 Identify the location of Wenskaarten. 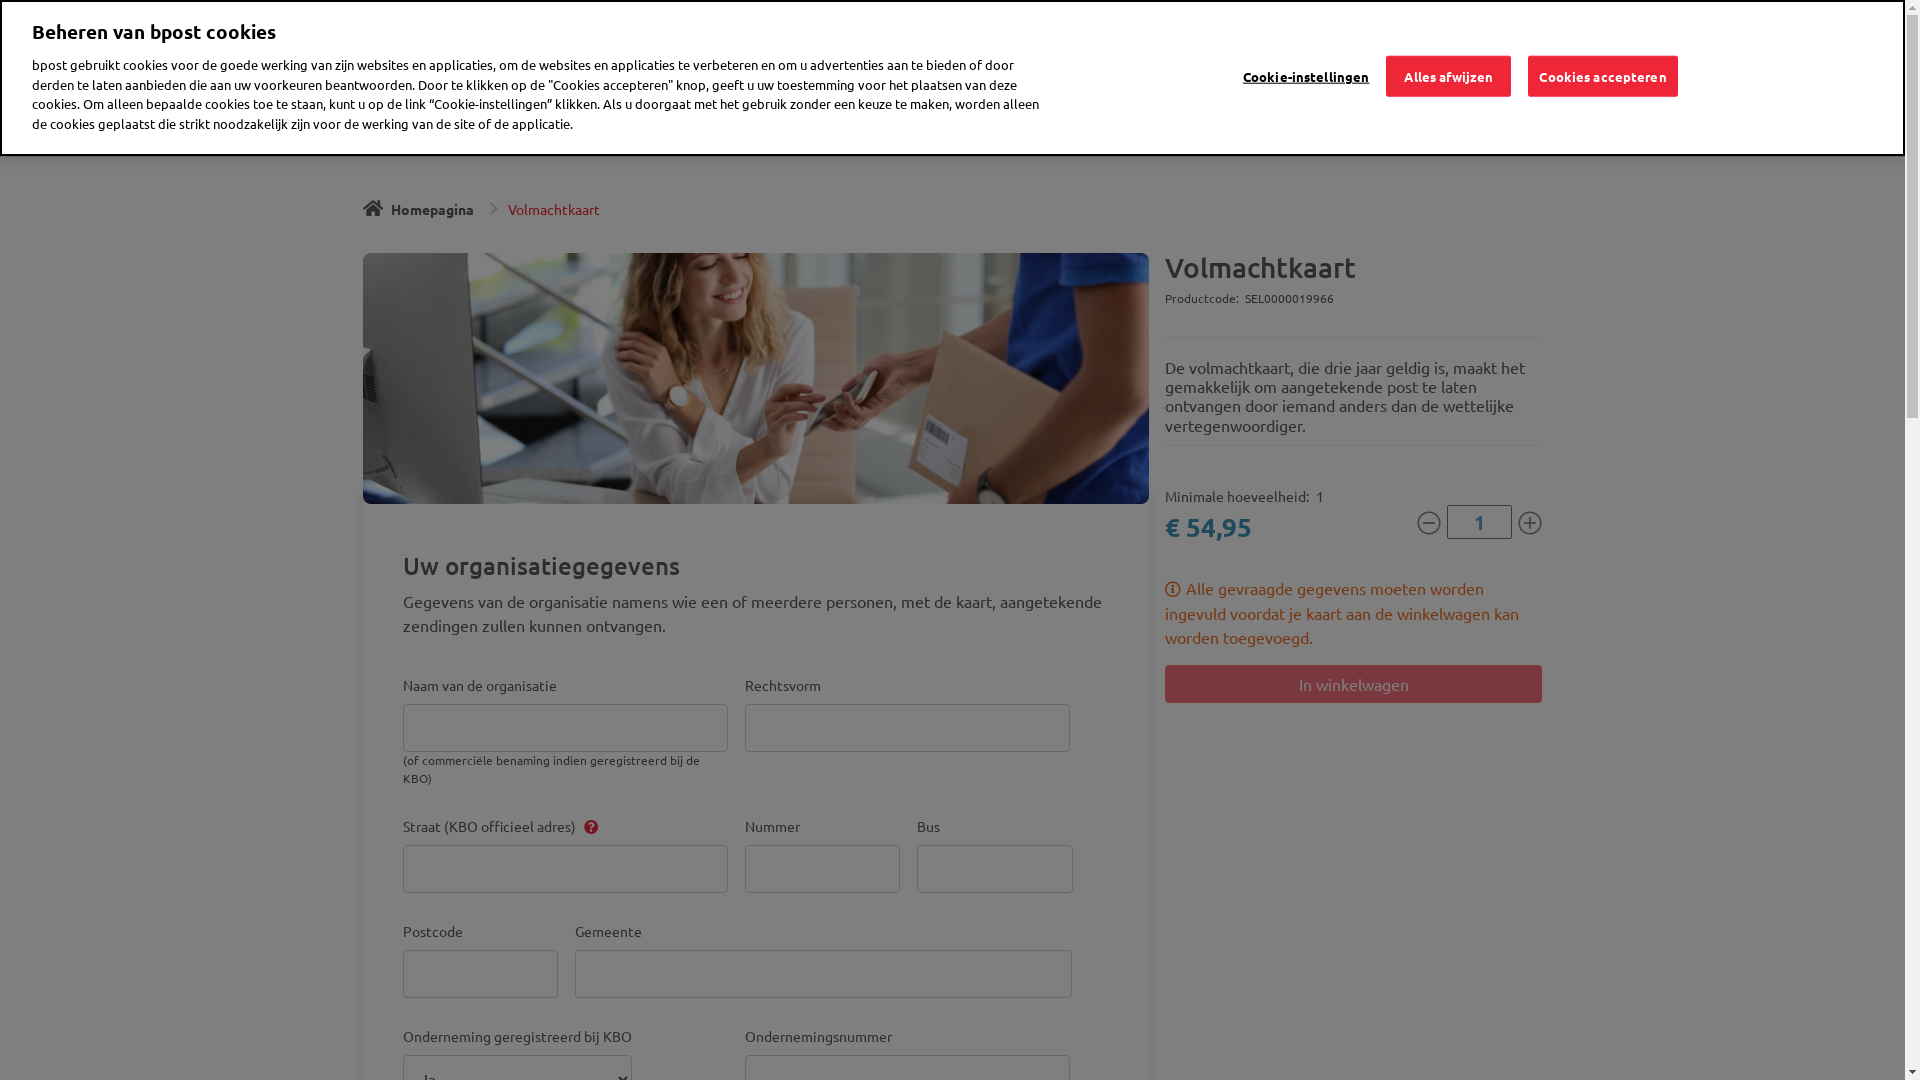
(610, 123).